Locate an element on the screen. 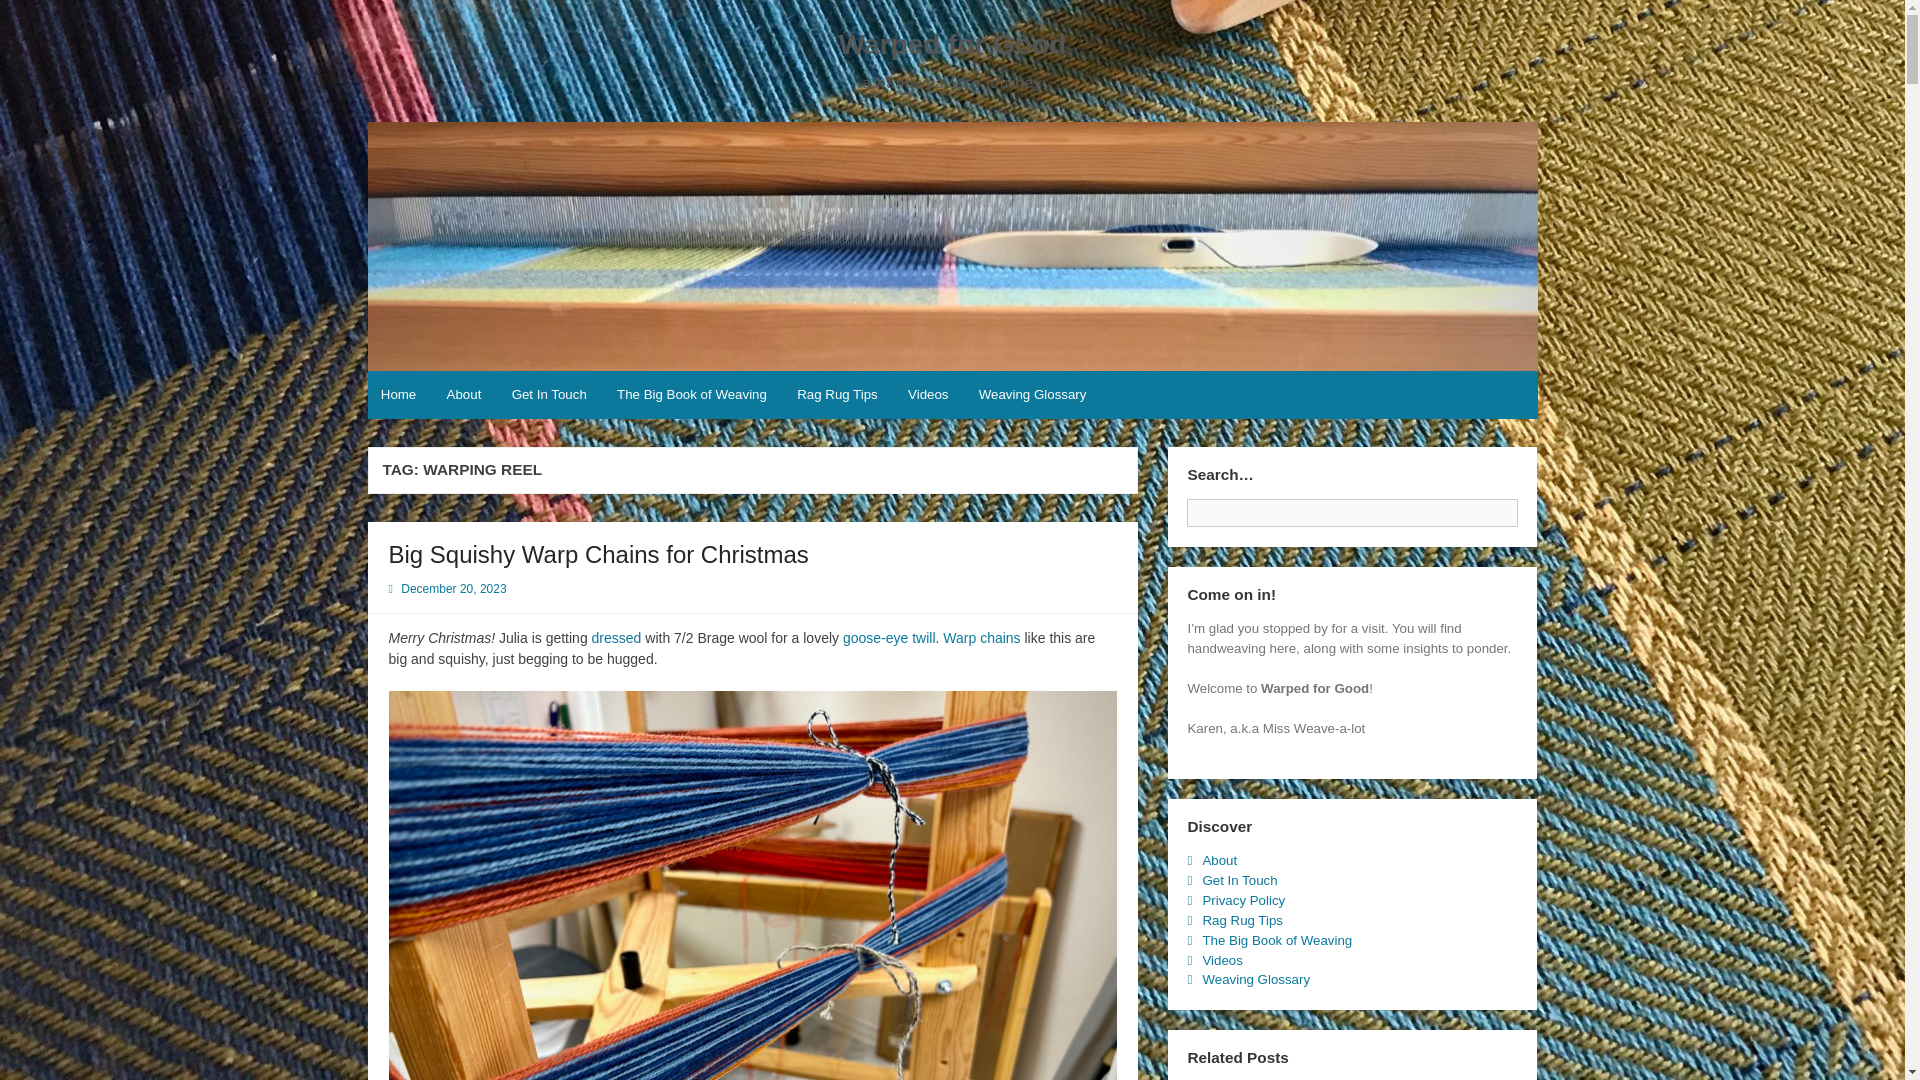  December 20, 2023 is located at coordinates (454, 589).